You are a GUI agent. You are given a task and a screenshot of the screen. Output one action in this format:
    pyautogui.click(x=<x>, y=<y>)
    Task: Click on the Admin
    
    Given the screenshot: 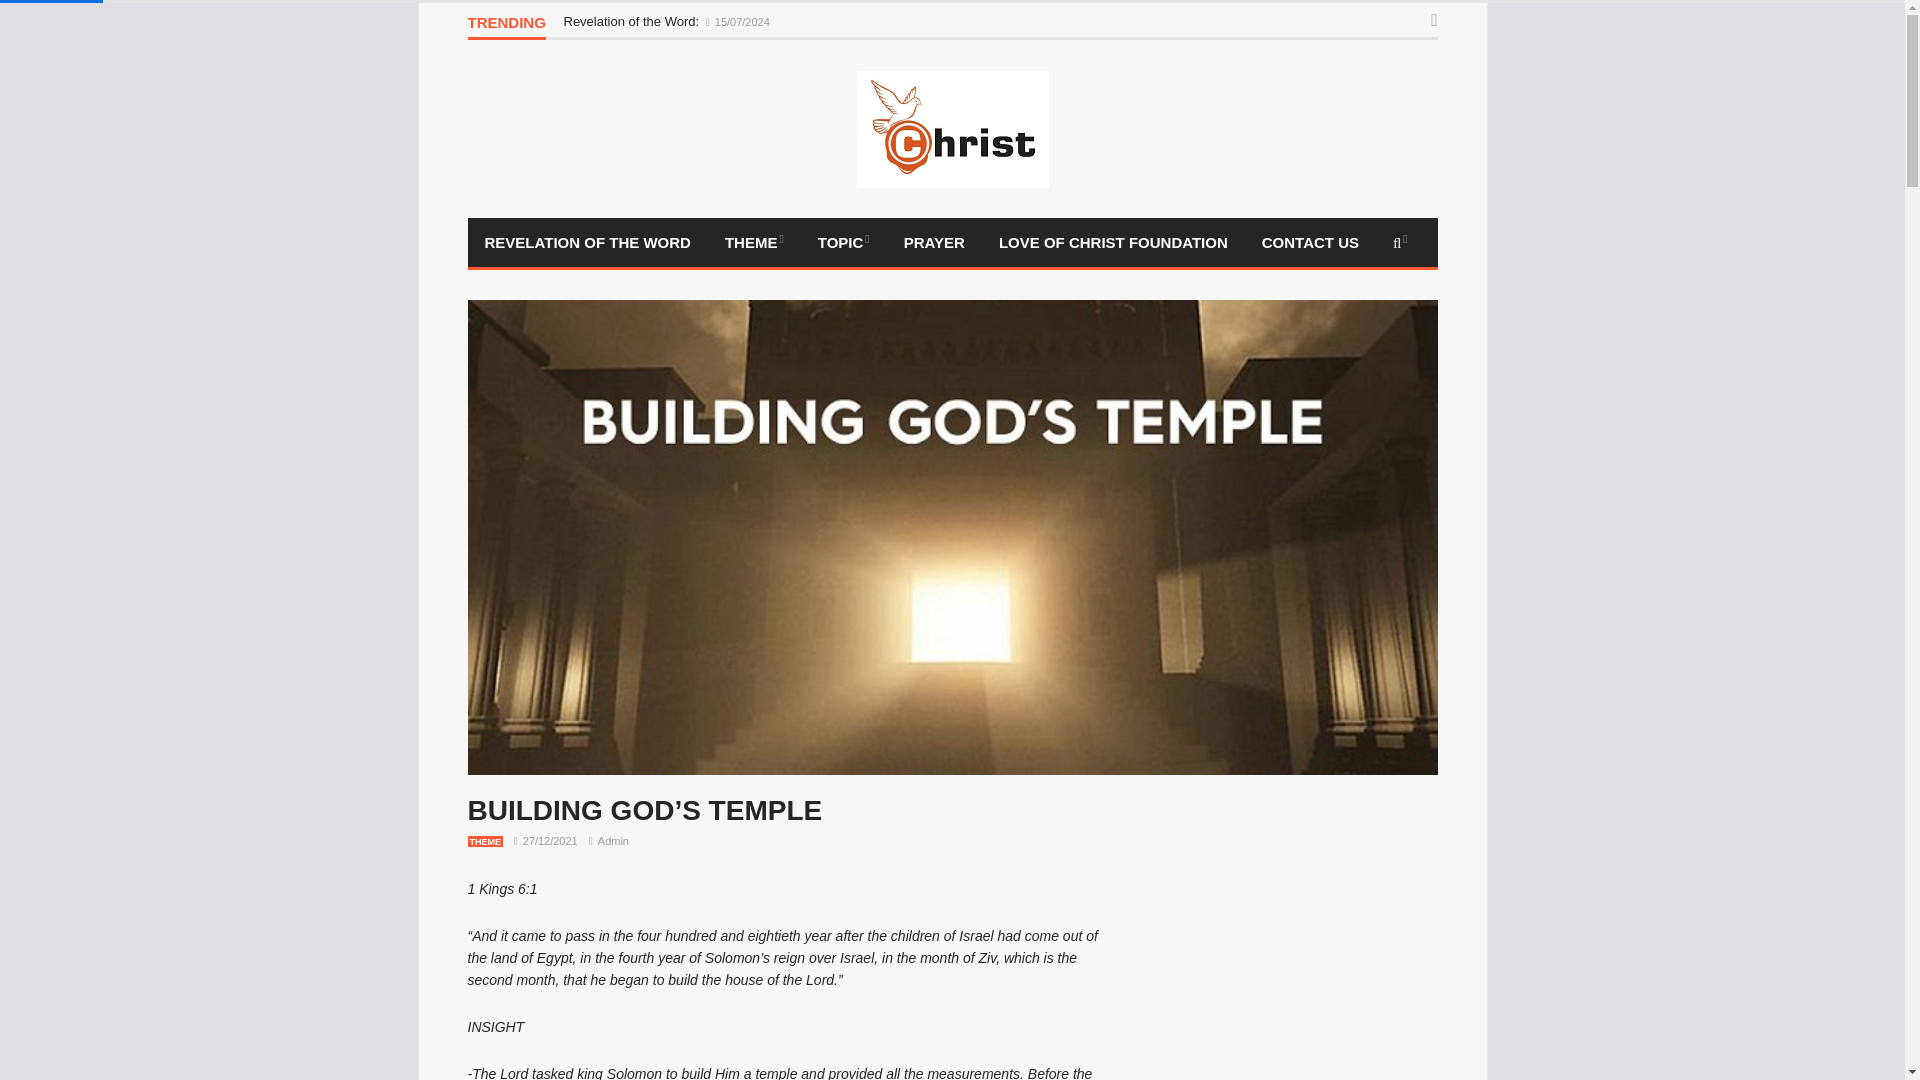 What is the action you would take?
    pyautogui.click(x=613, y=840)
    